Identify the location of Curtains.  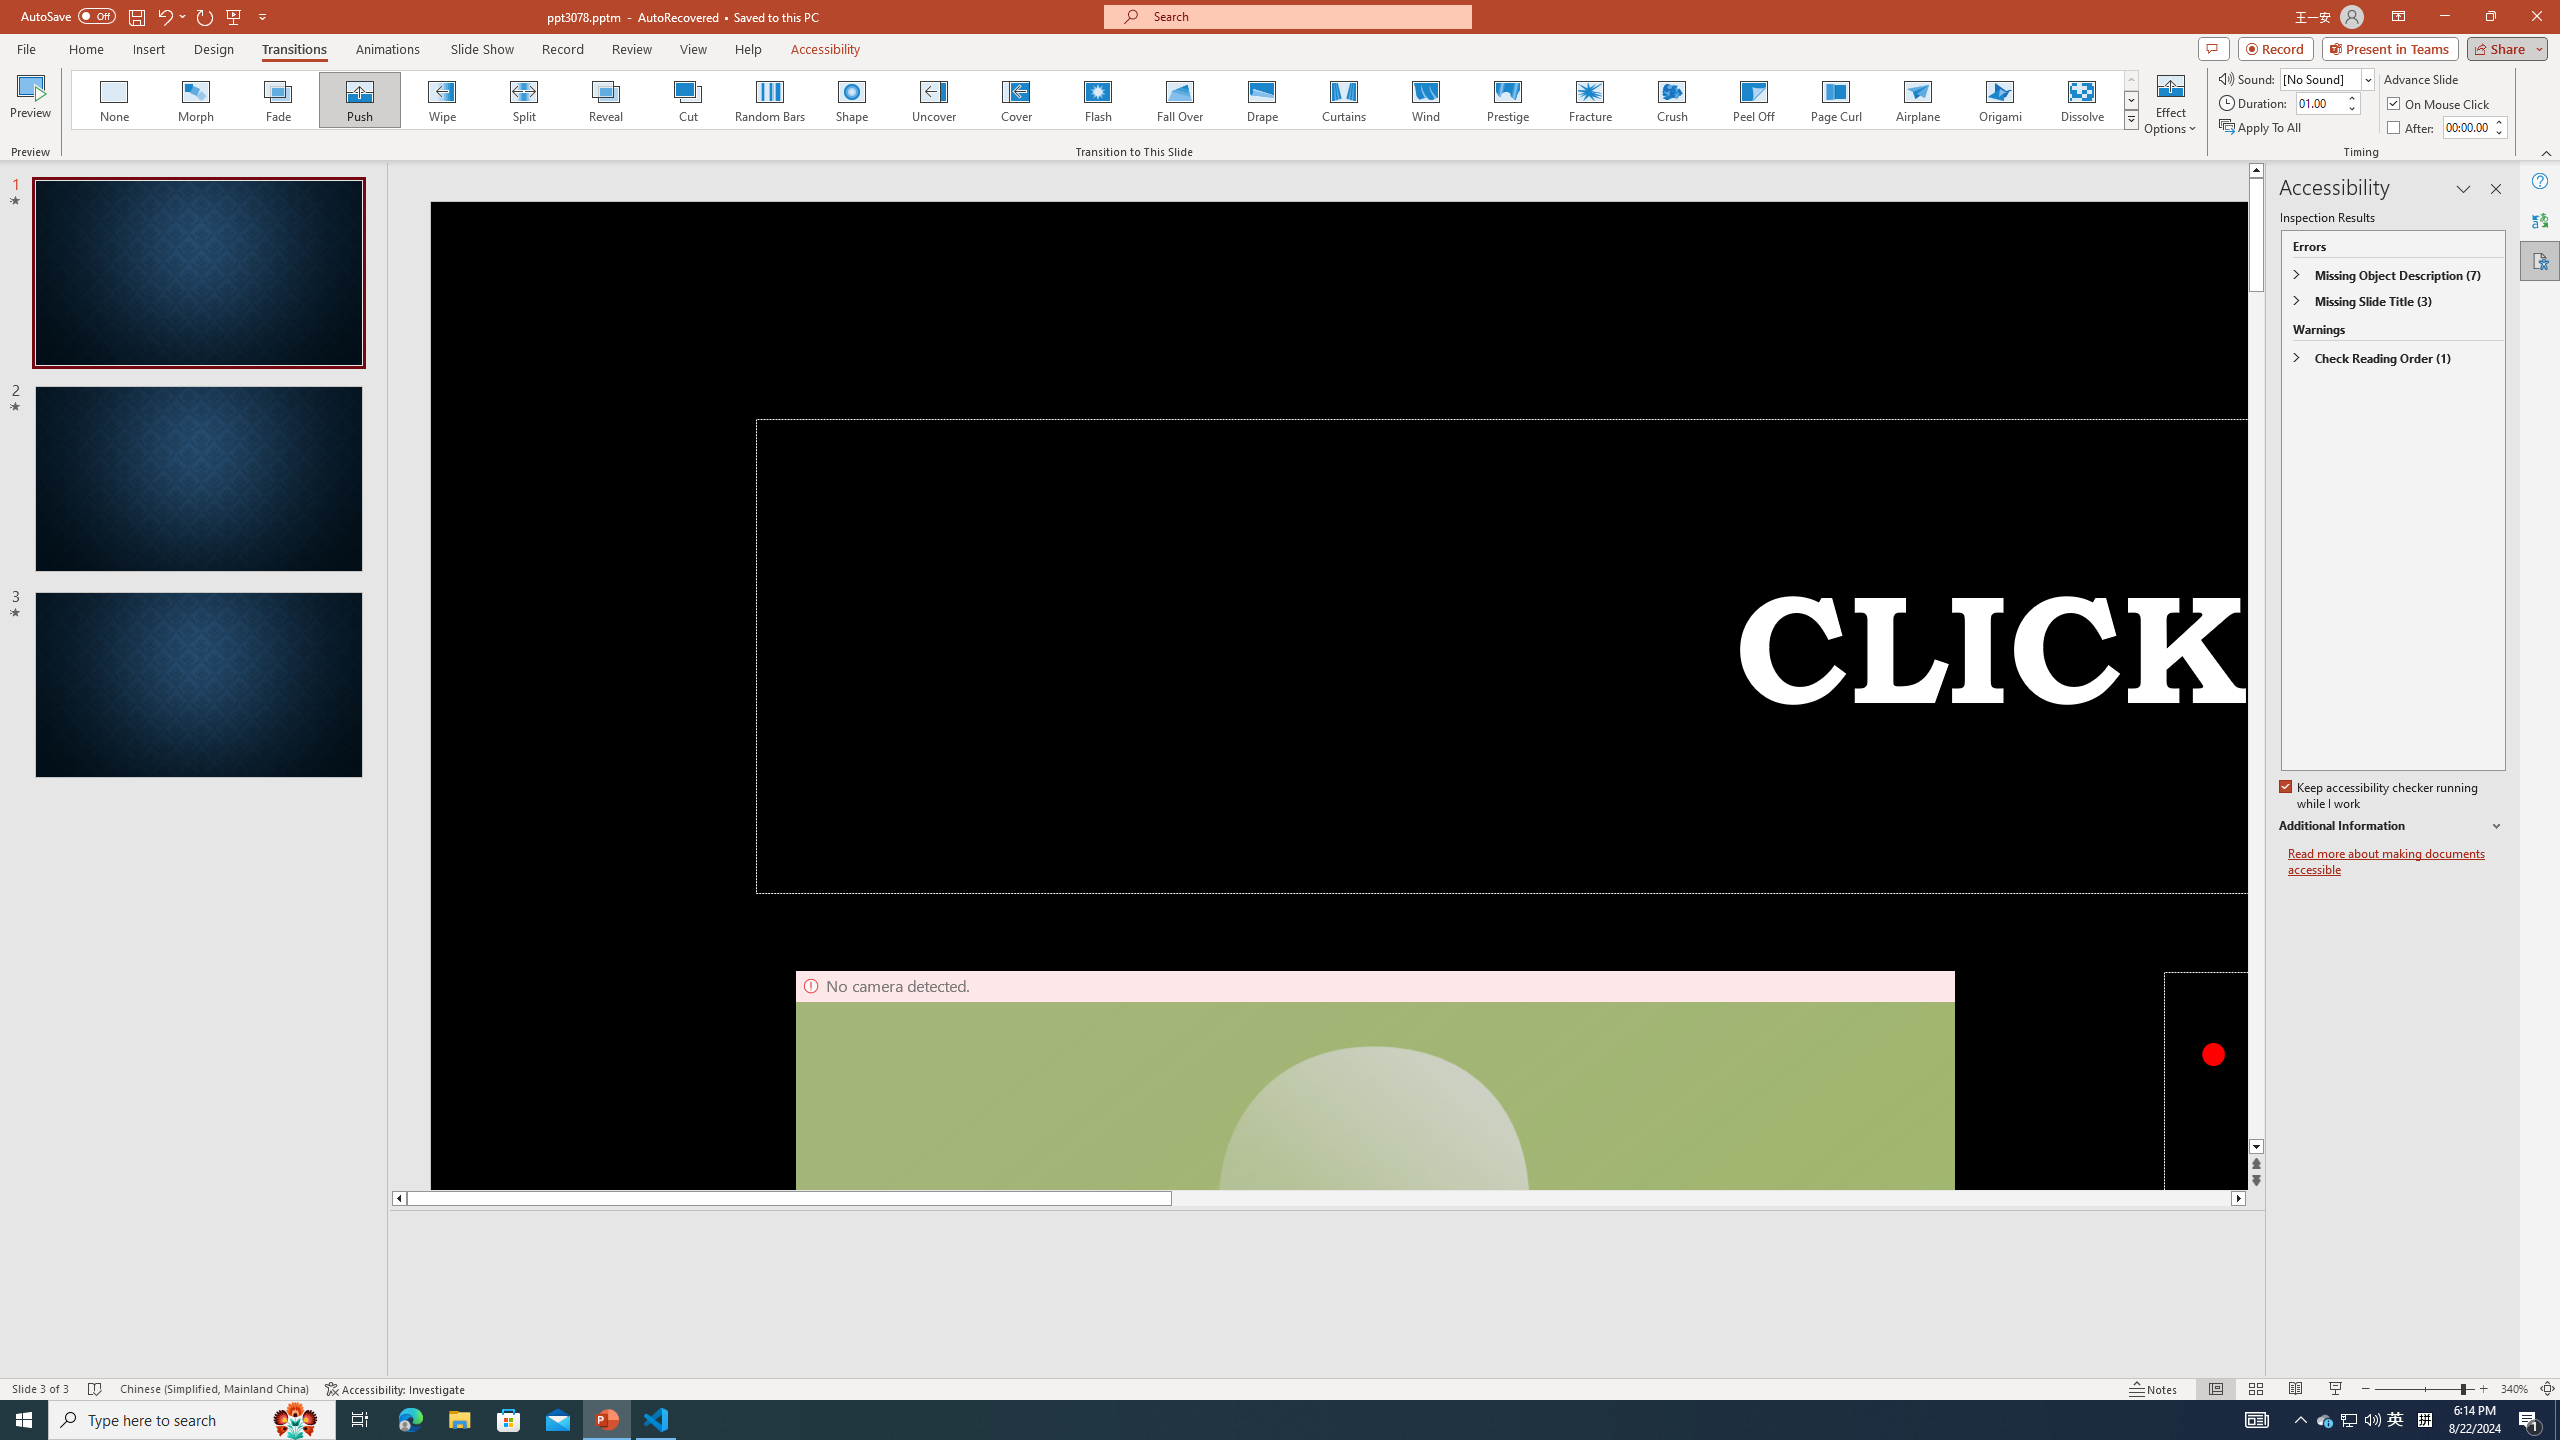
(1344, 100).